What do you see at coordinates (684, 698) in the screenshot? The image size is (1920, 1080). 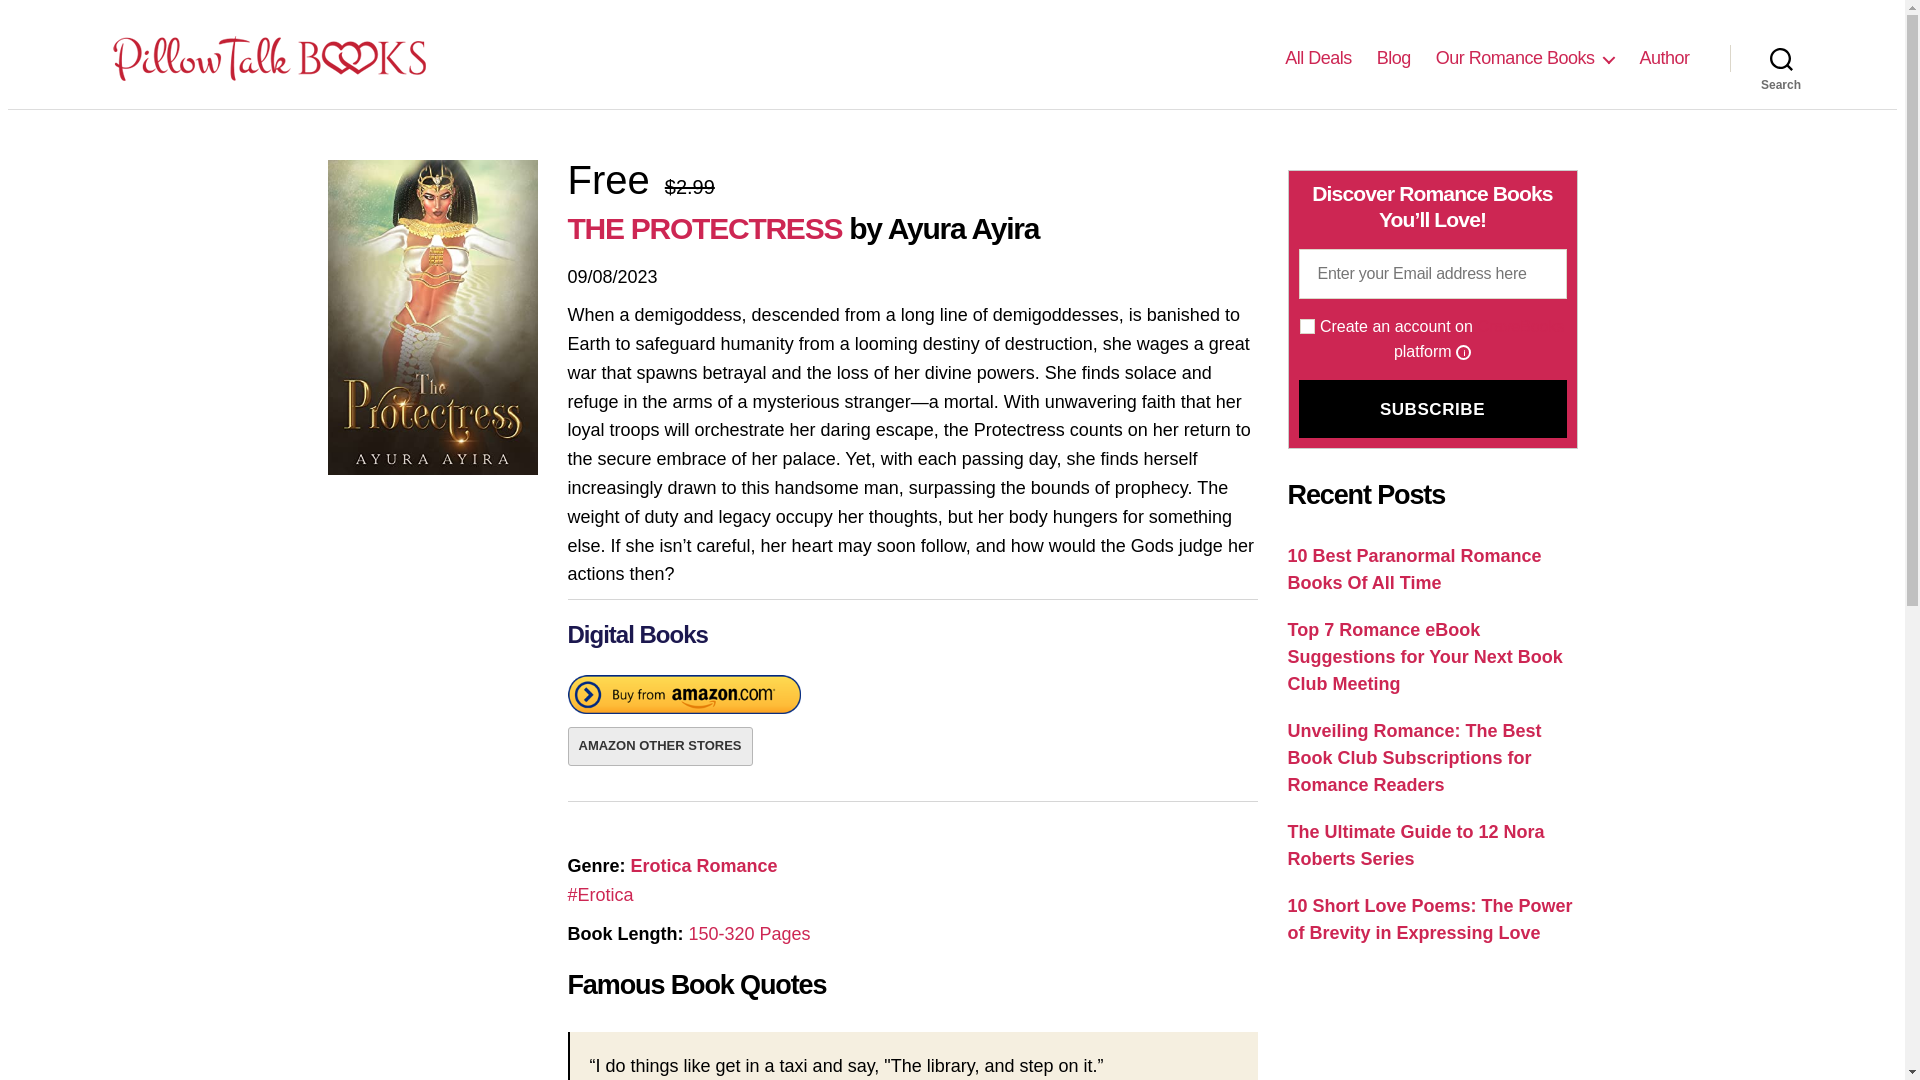 I see `Amazon` at bounding box center [684, 698].